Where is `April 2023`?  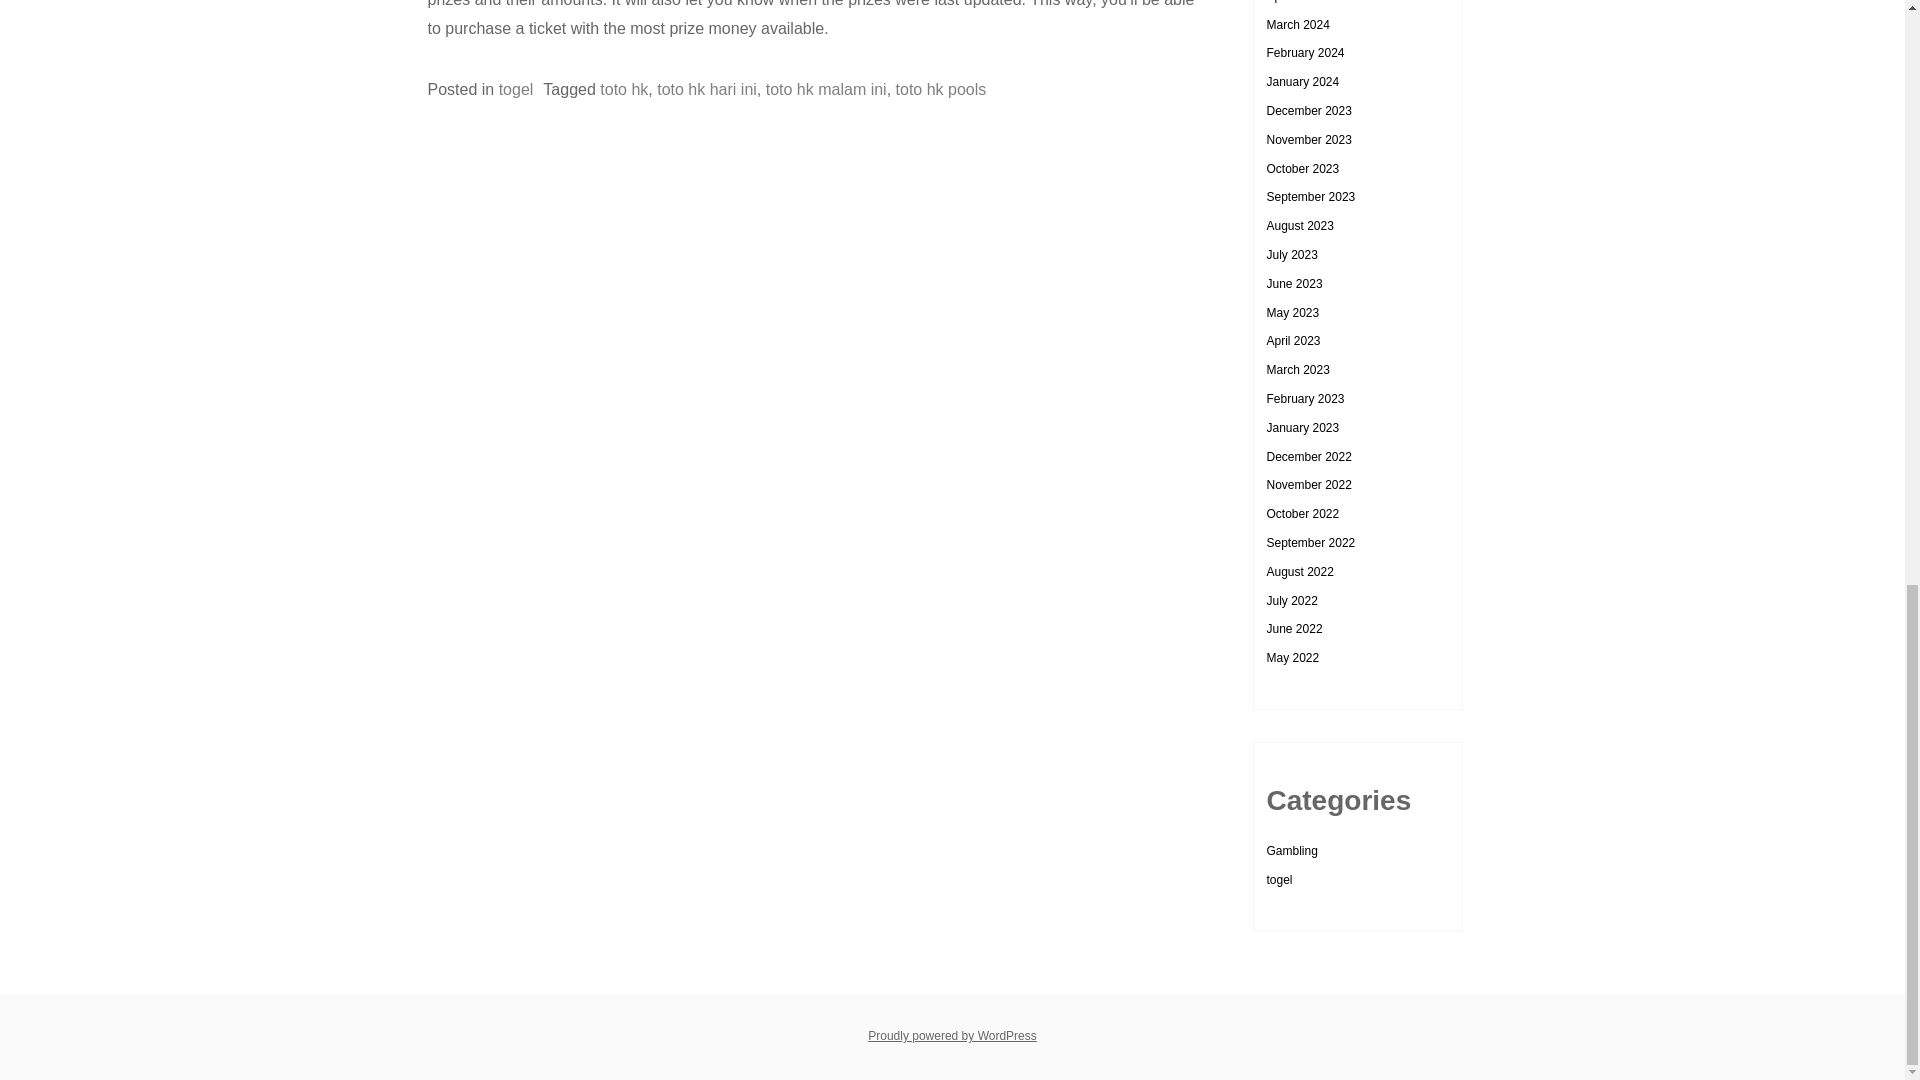 April 2023 is located at coordinates (1292, 340).